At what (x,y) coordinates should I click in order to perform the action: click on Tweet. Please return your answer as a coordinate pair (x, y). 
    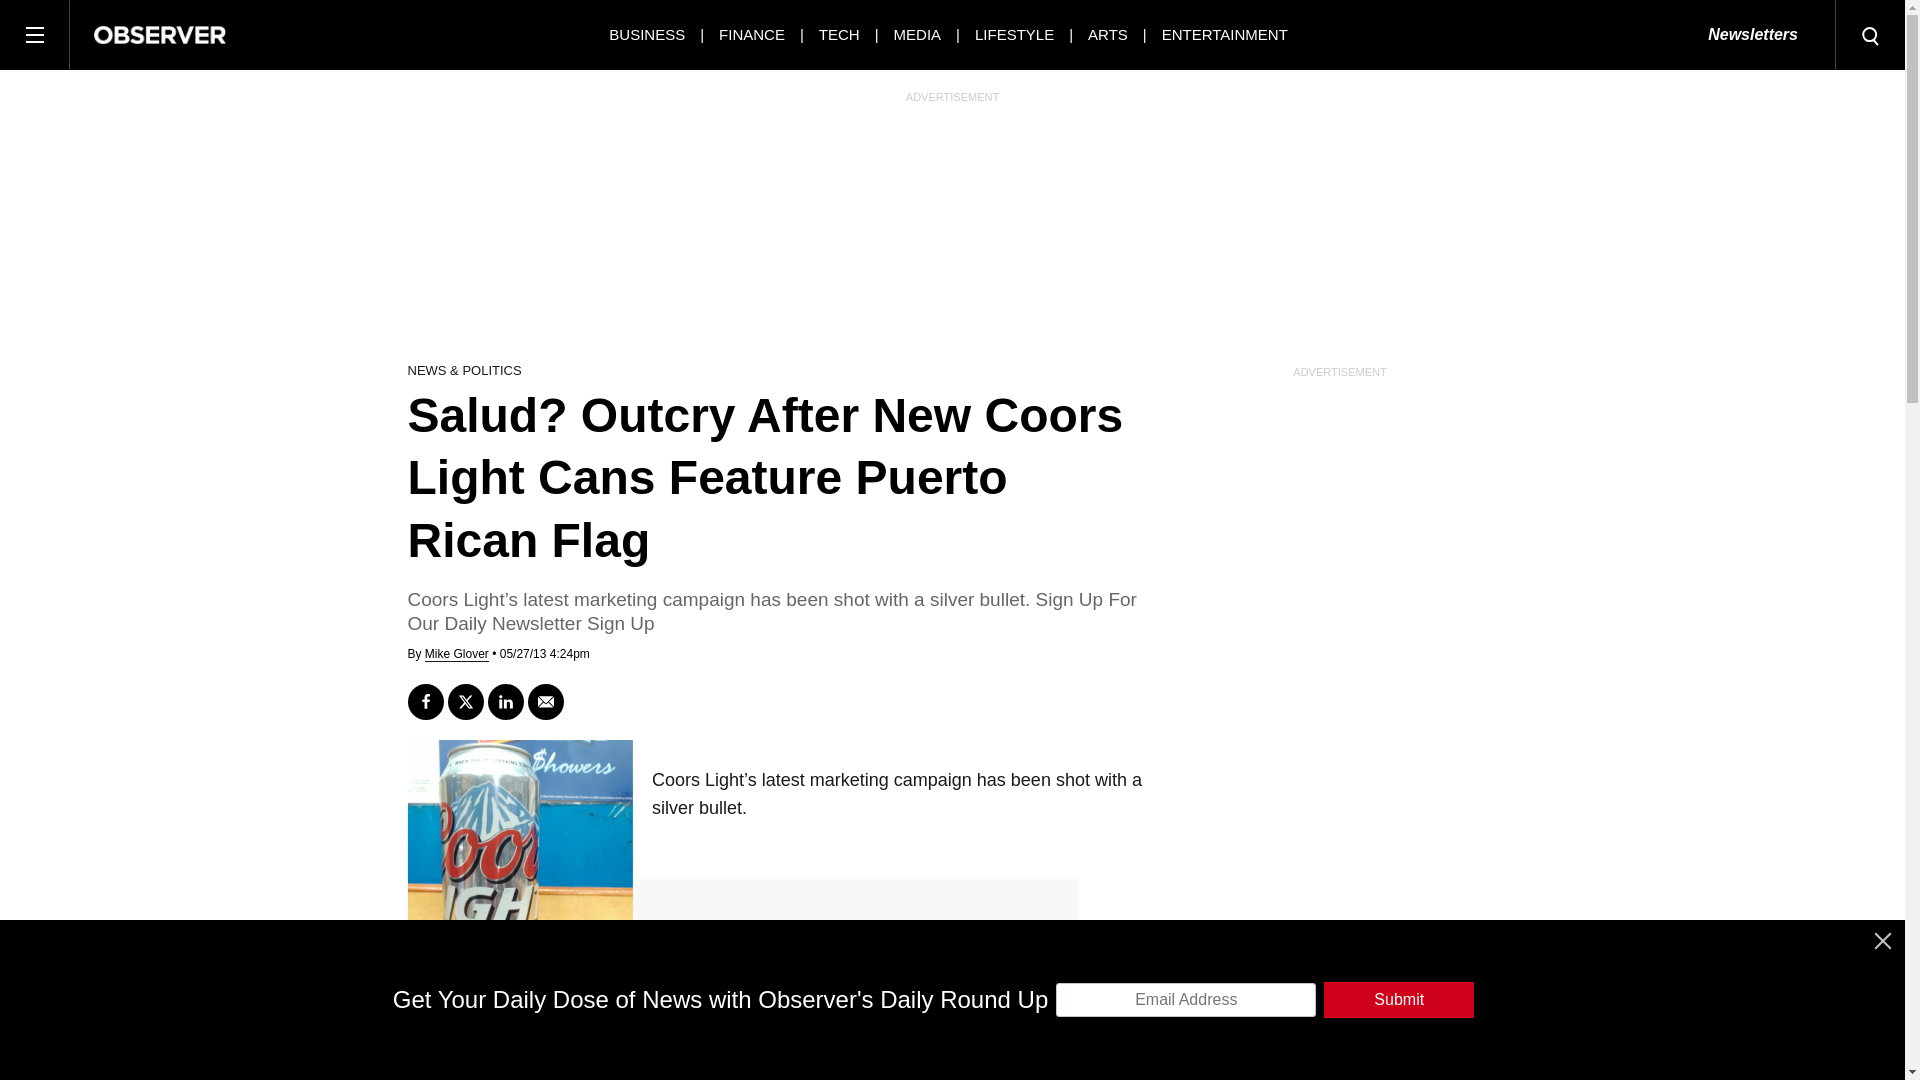
    Looking at the image, I should click on (465, 702).